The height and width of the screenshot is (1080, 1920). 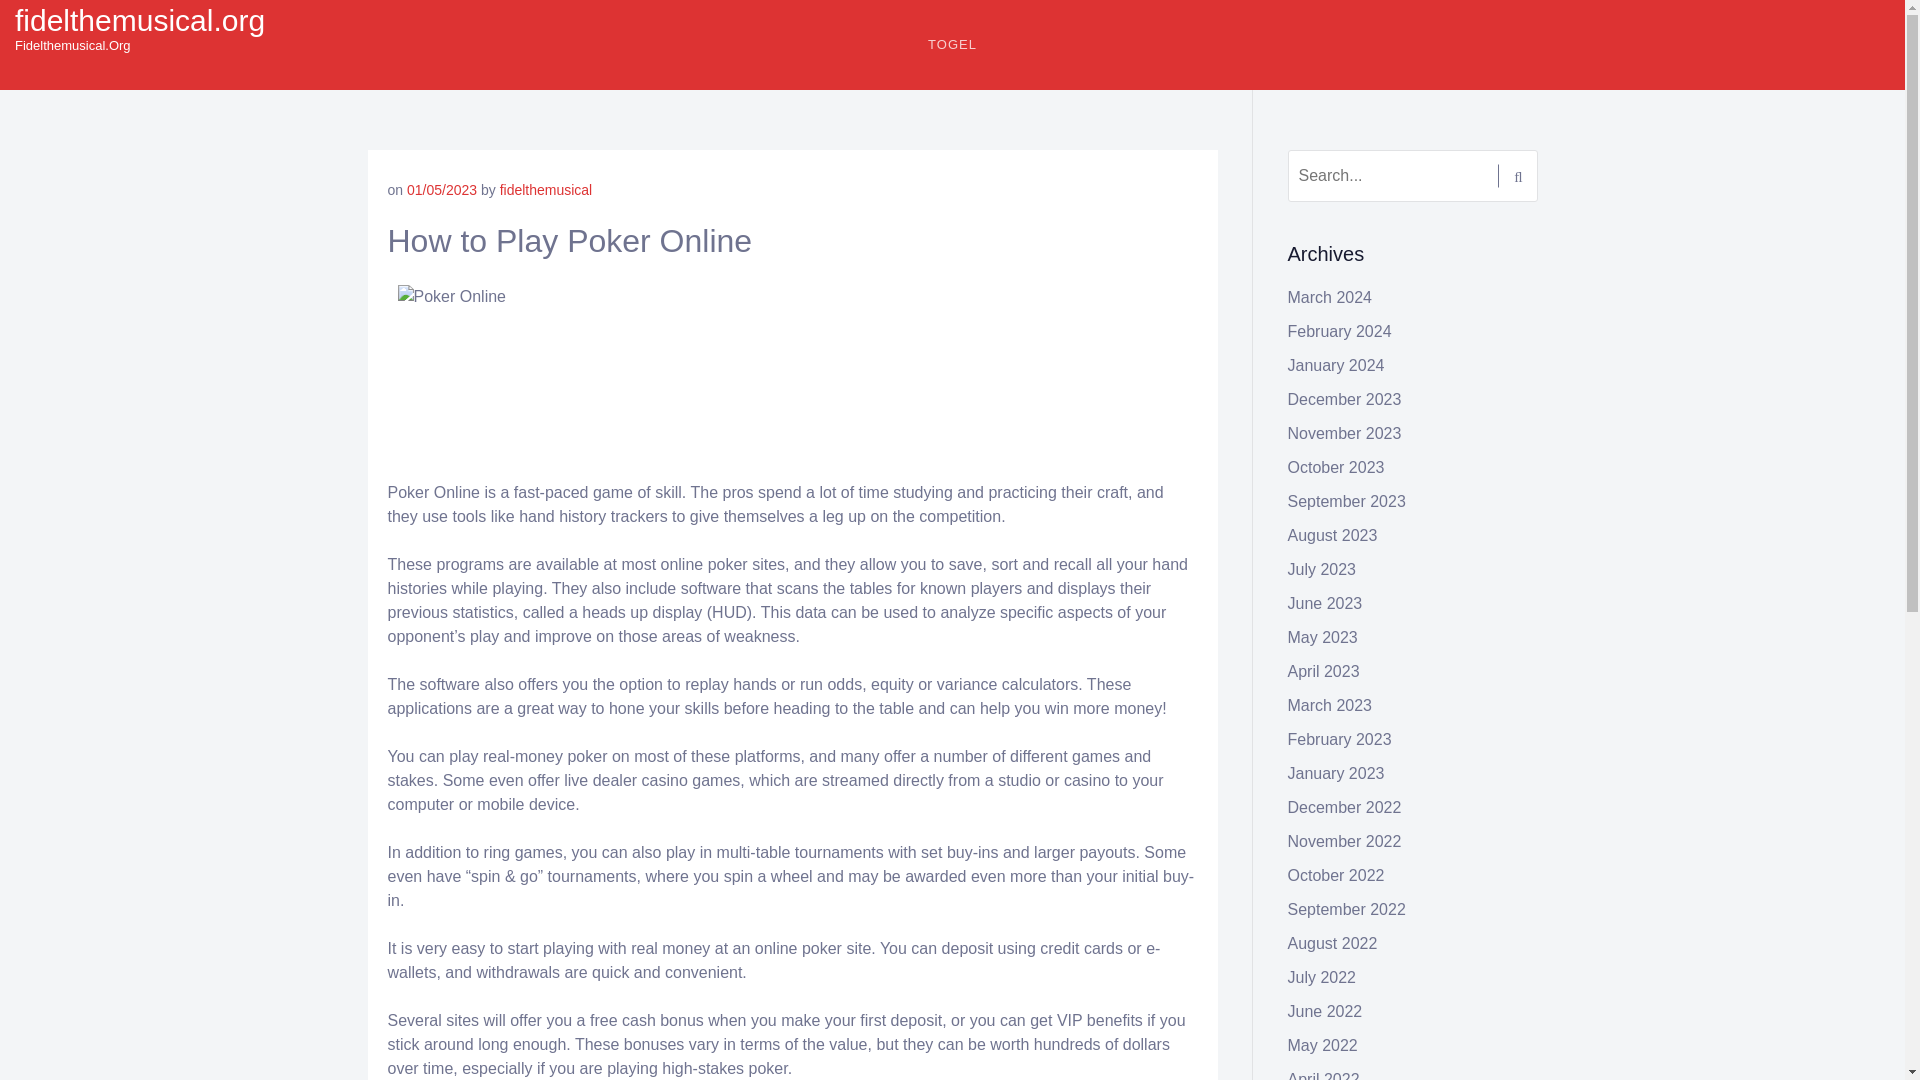 What do you see at coordinates (1330, 297) in the screenshot?
I see `March 2024` at bounding box center [1330, 297].